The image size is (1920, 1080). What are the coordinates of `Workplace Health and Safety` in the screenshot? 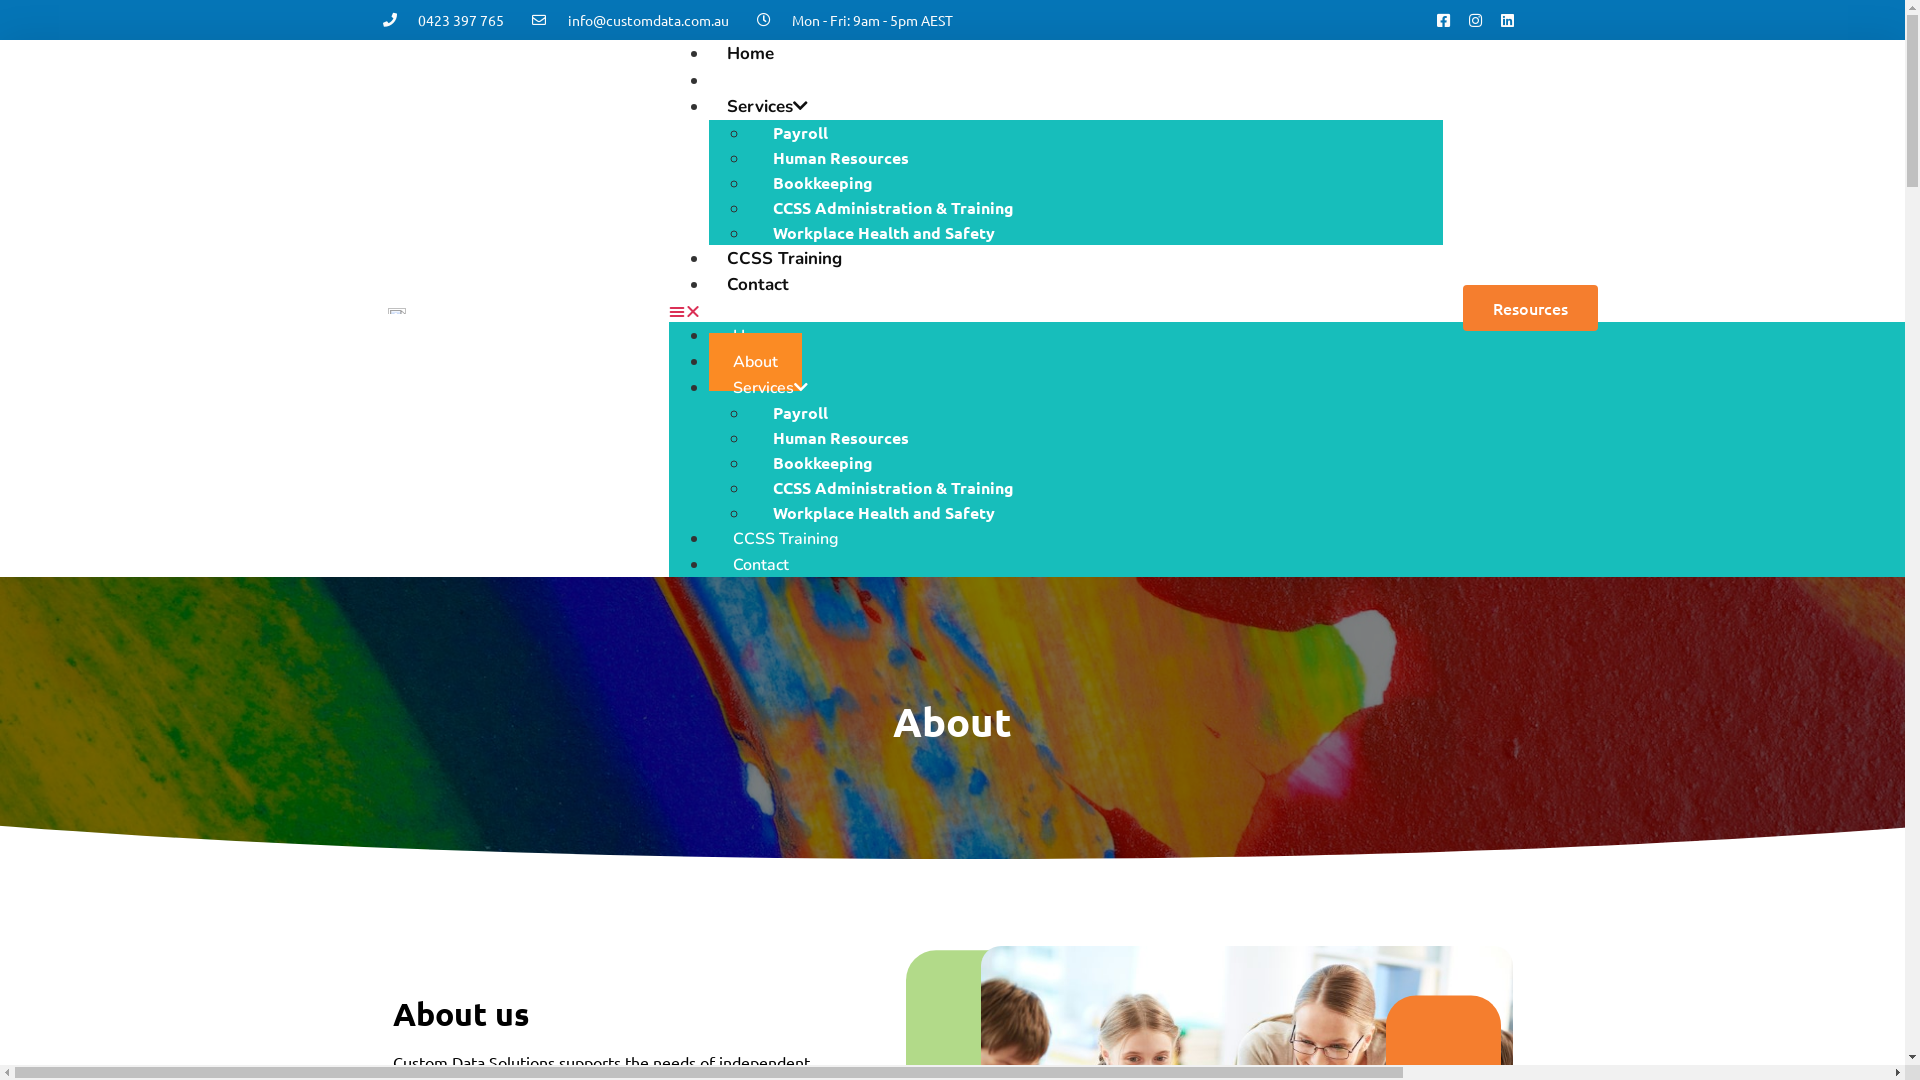 It's located at (884, 232).